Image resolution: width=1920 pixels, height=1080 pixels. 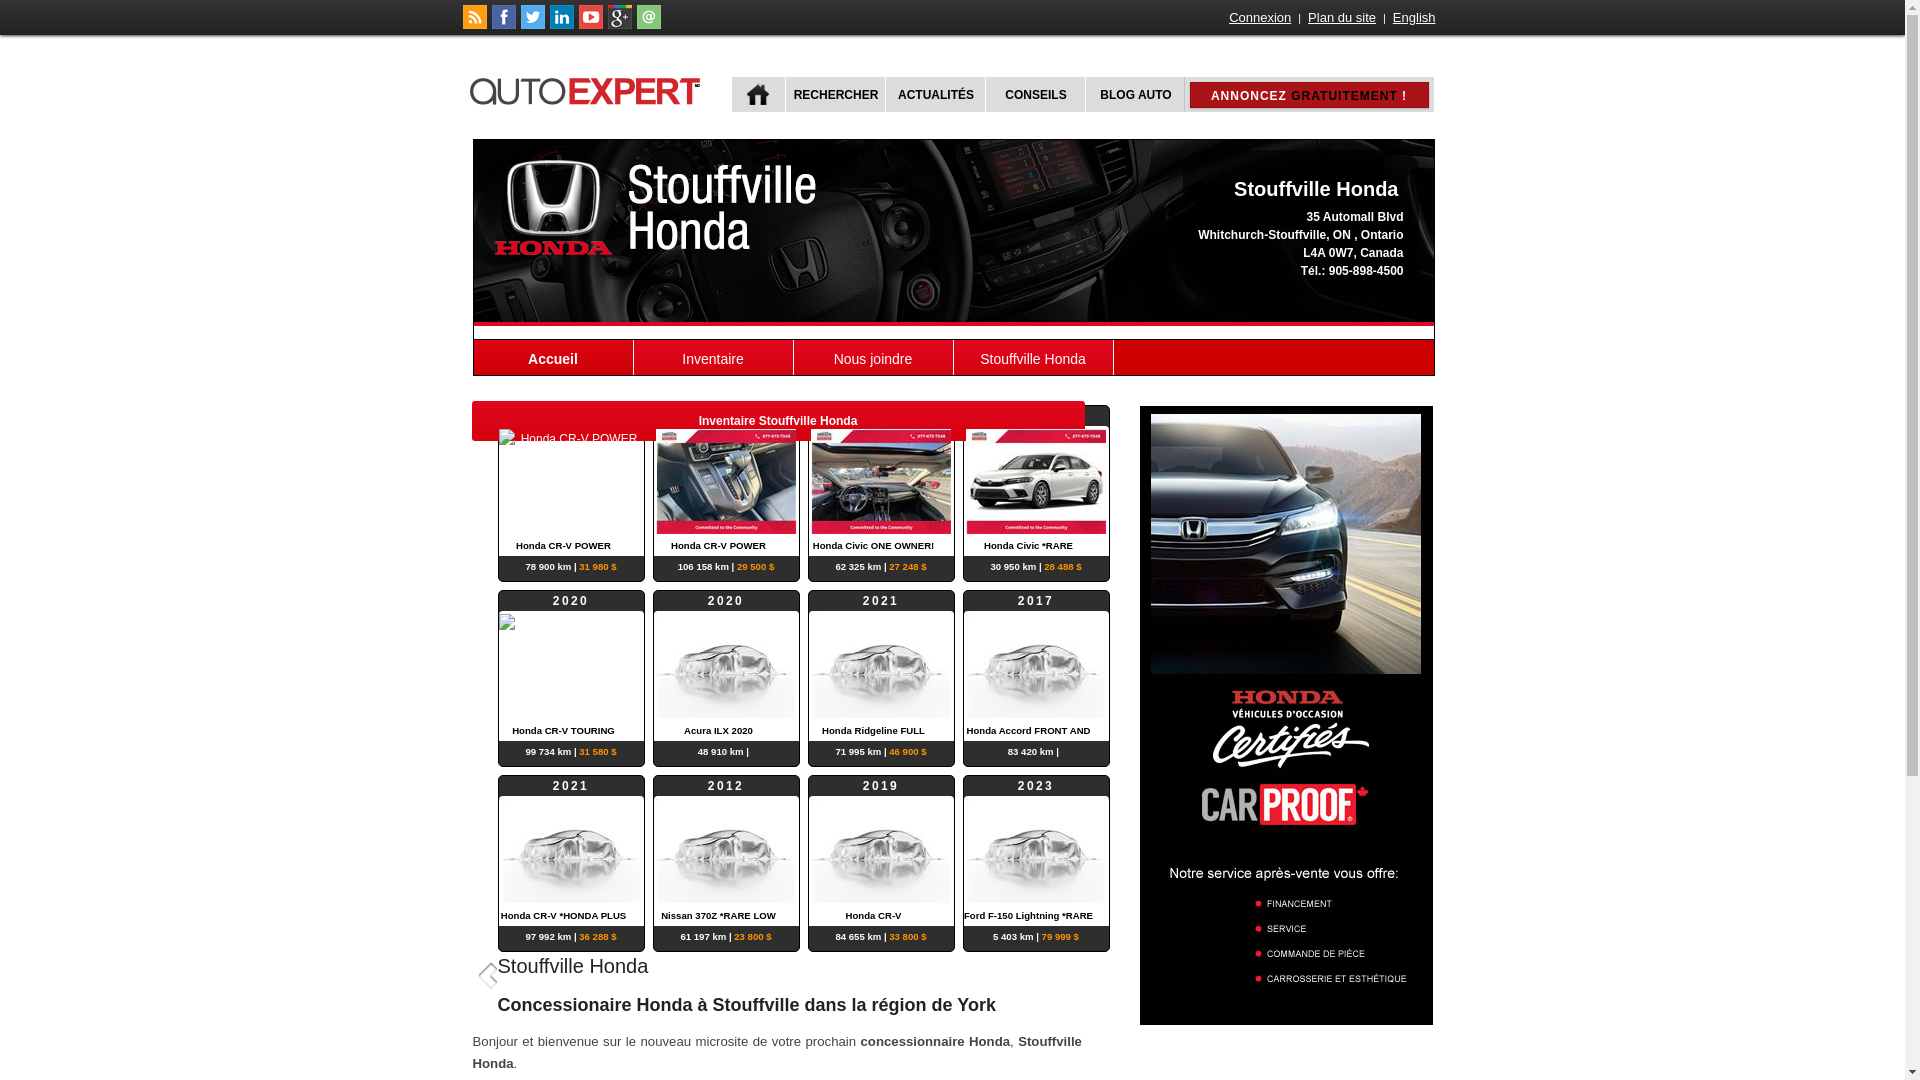 What do you see at coordinates (1342, 18) in the screenshot?
I see `Plan du site` at bounding box center [1342, 18].